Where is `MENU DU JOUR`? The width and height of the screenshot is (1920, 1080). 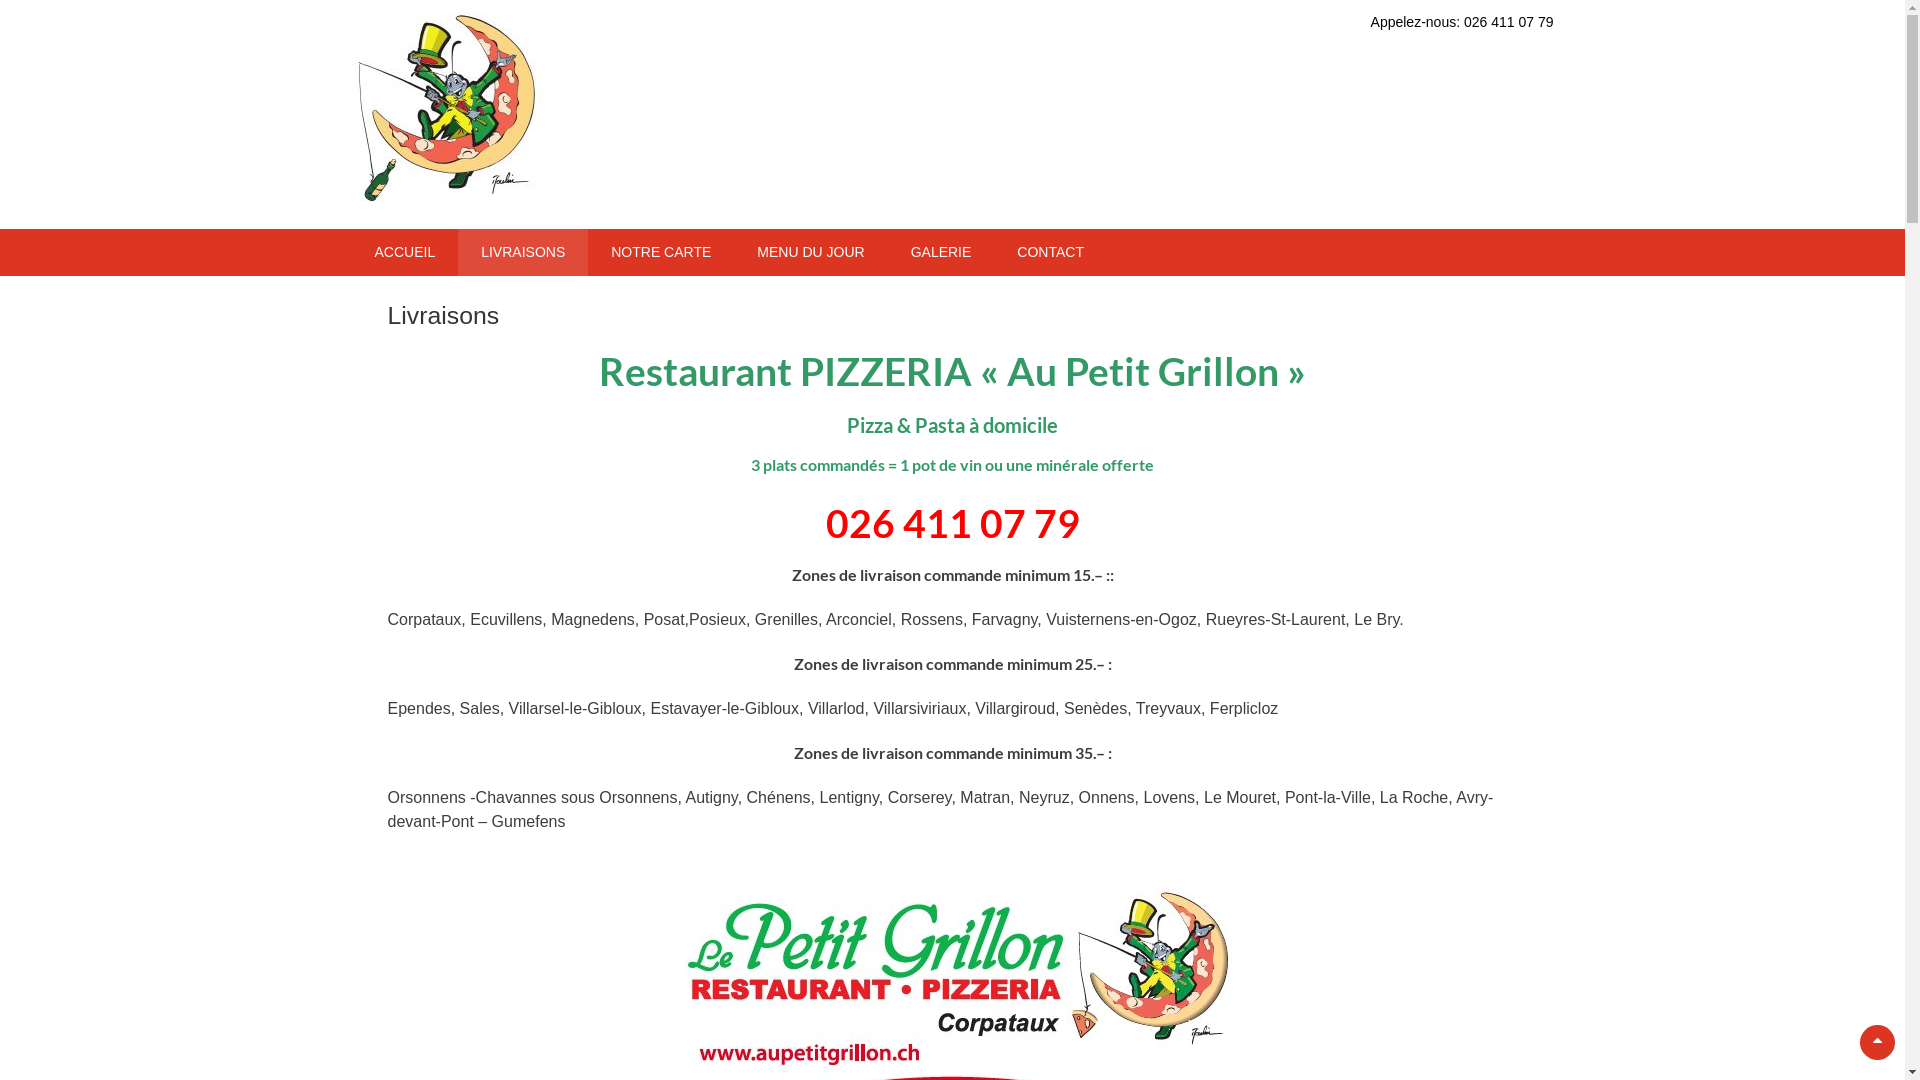 MENU DU JOUR is located at coordinates (810, 252).